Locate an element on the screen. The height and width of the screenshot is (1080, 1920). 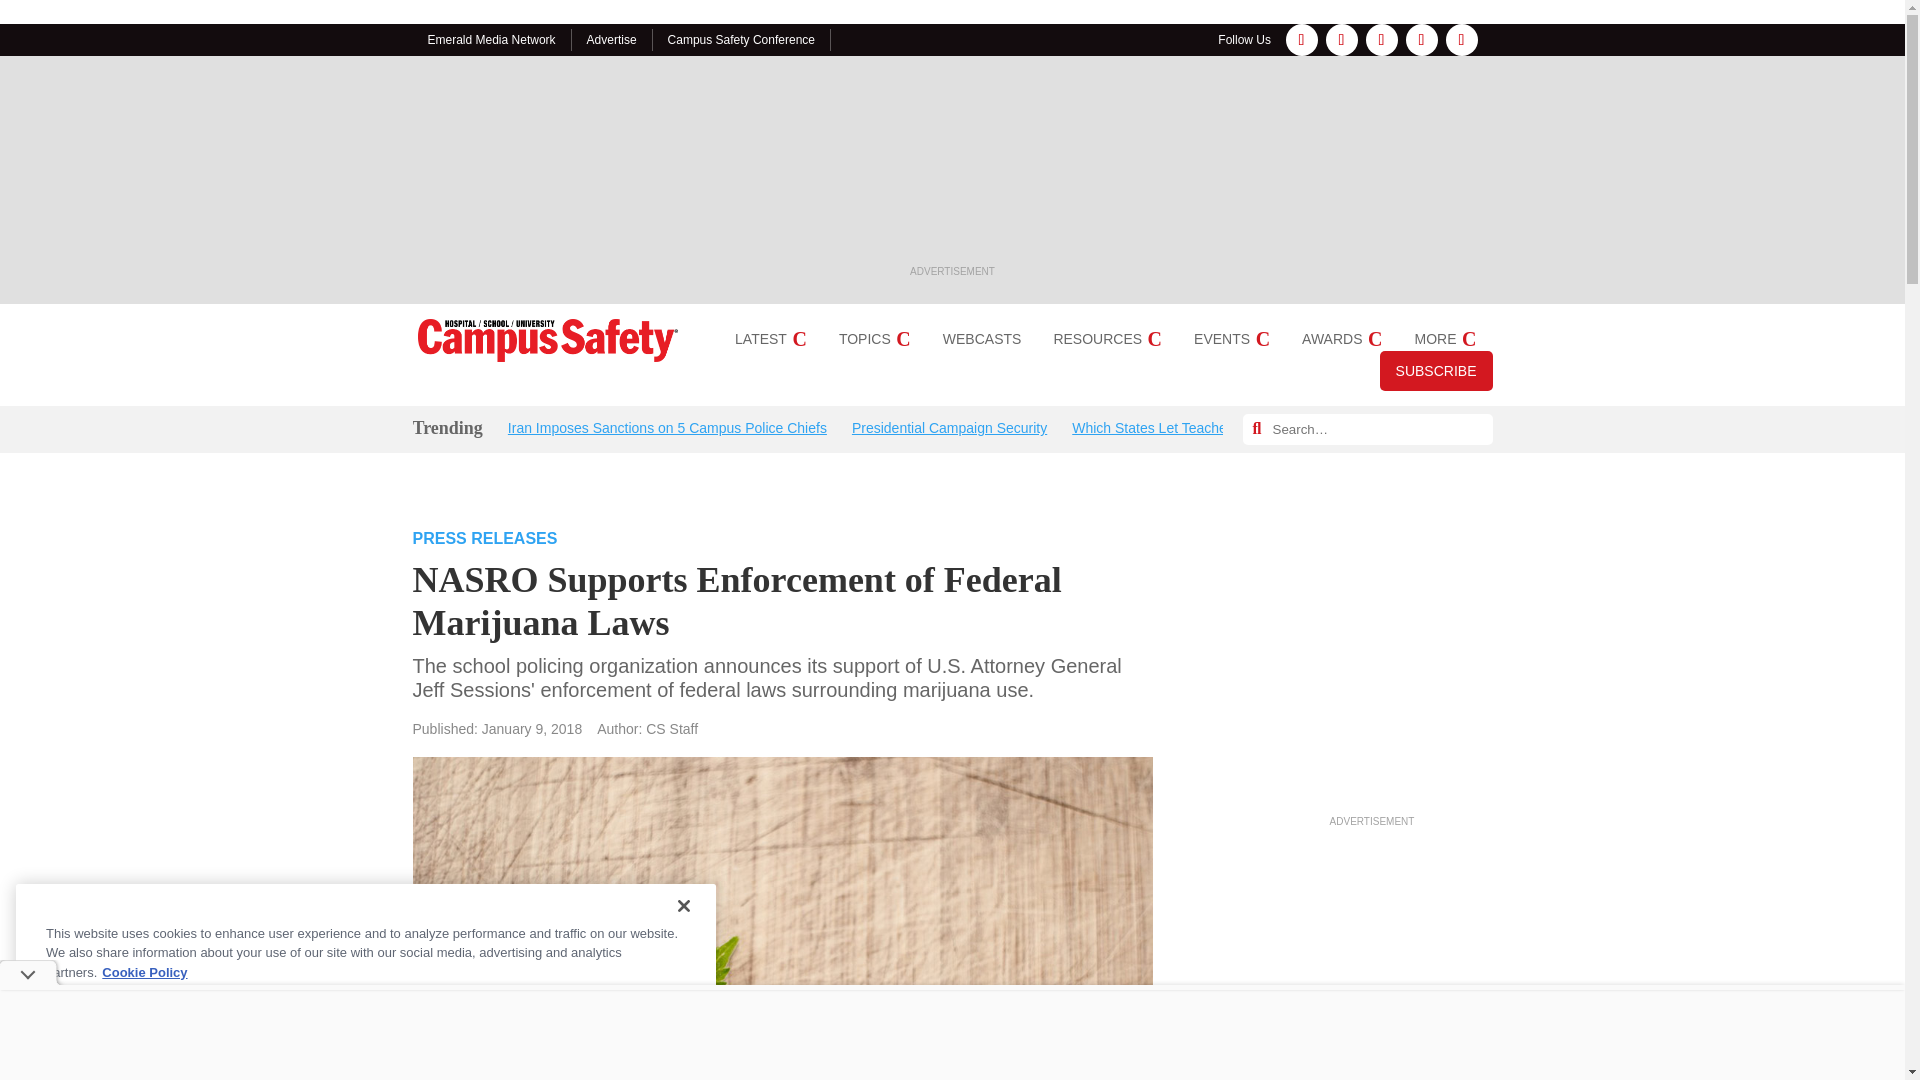
LATEST is located at coordinates (770, 338).